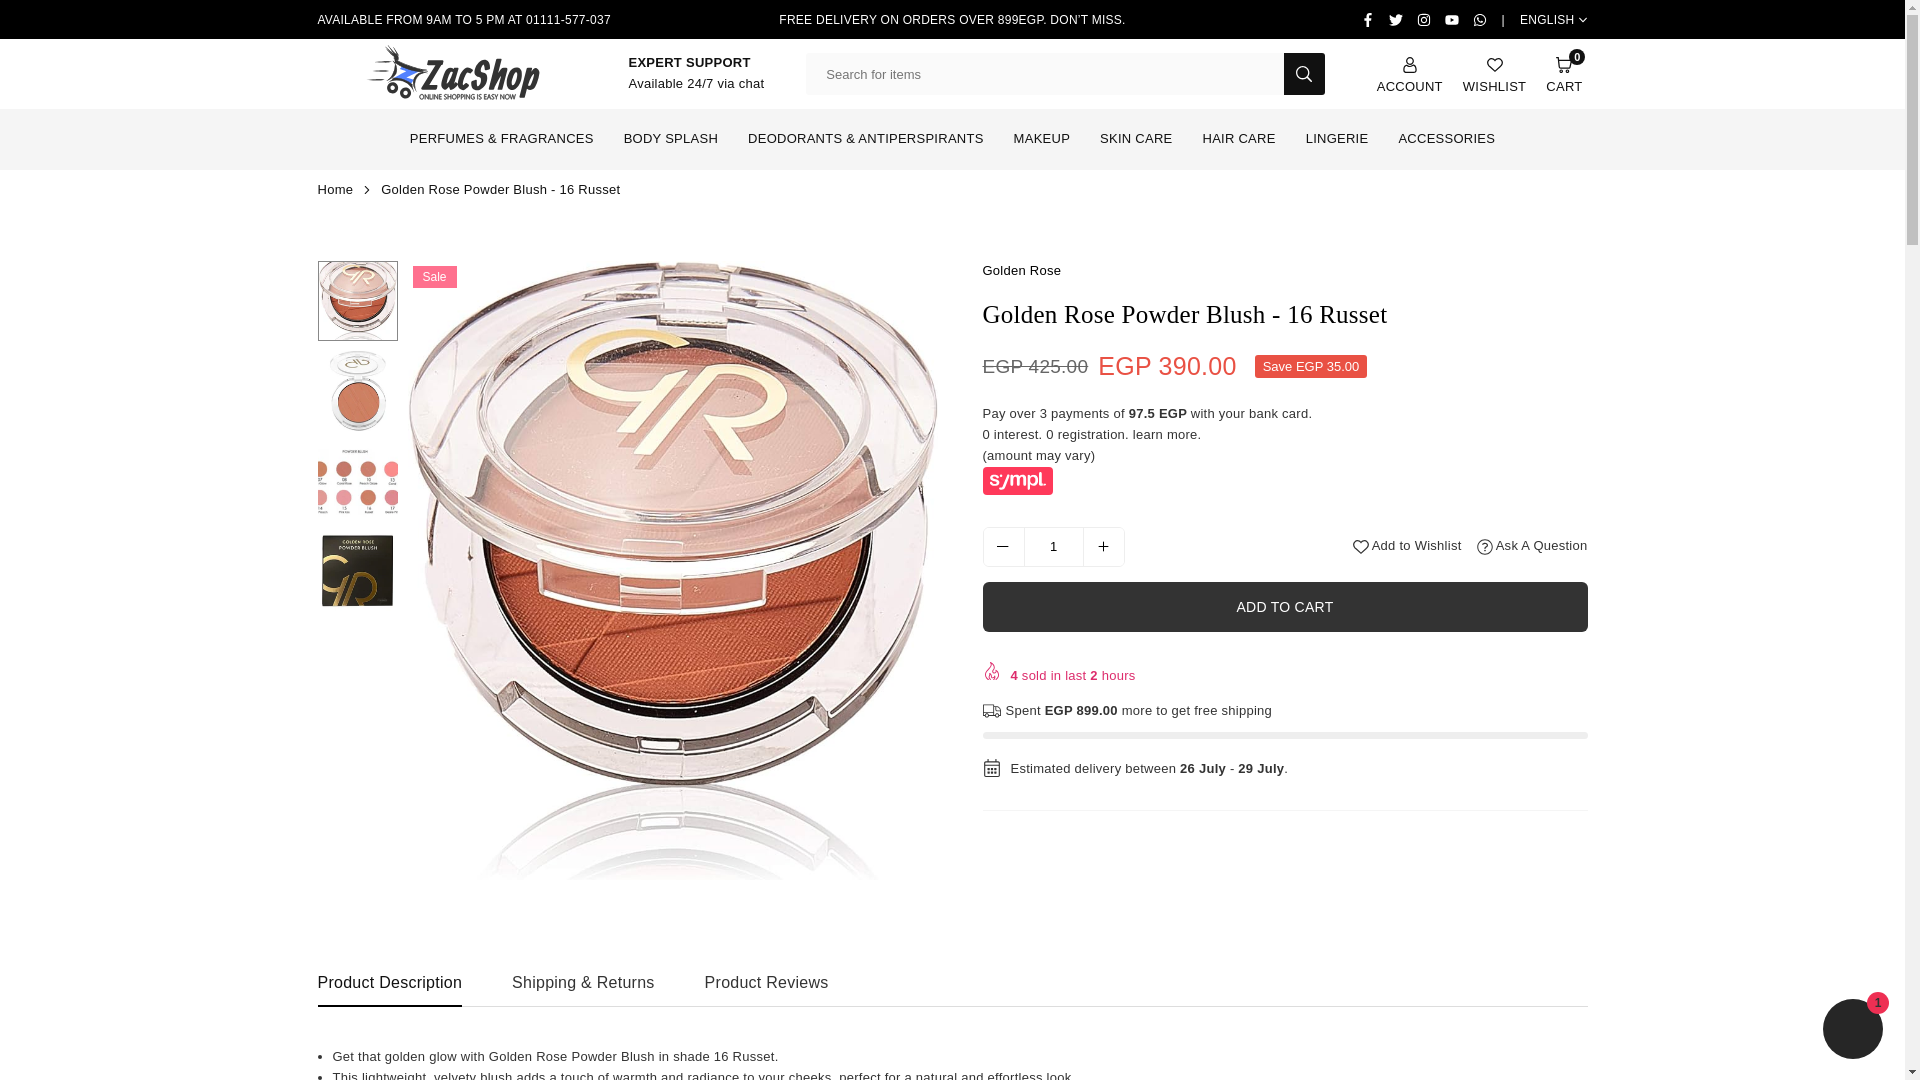 This screenshot has height=1080, width=1920. What do you see at coordinates (1452, 20) in the screenshot?
I see `Zacshop on YouTube` at bounding box center [1452, 20].